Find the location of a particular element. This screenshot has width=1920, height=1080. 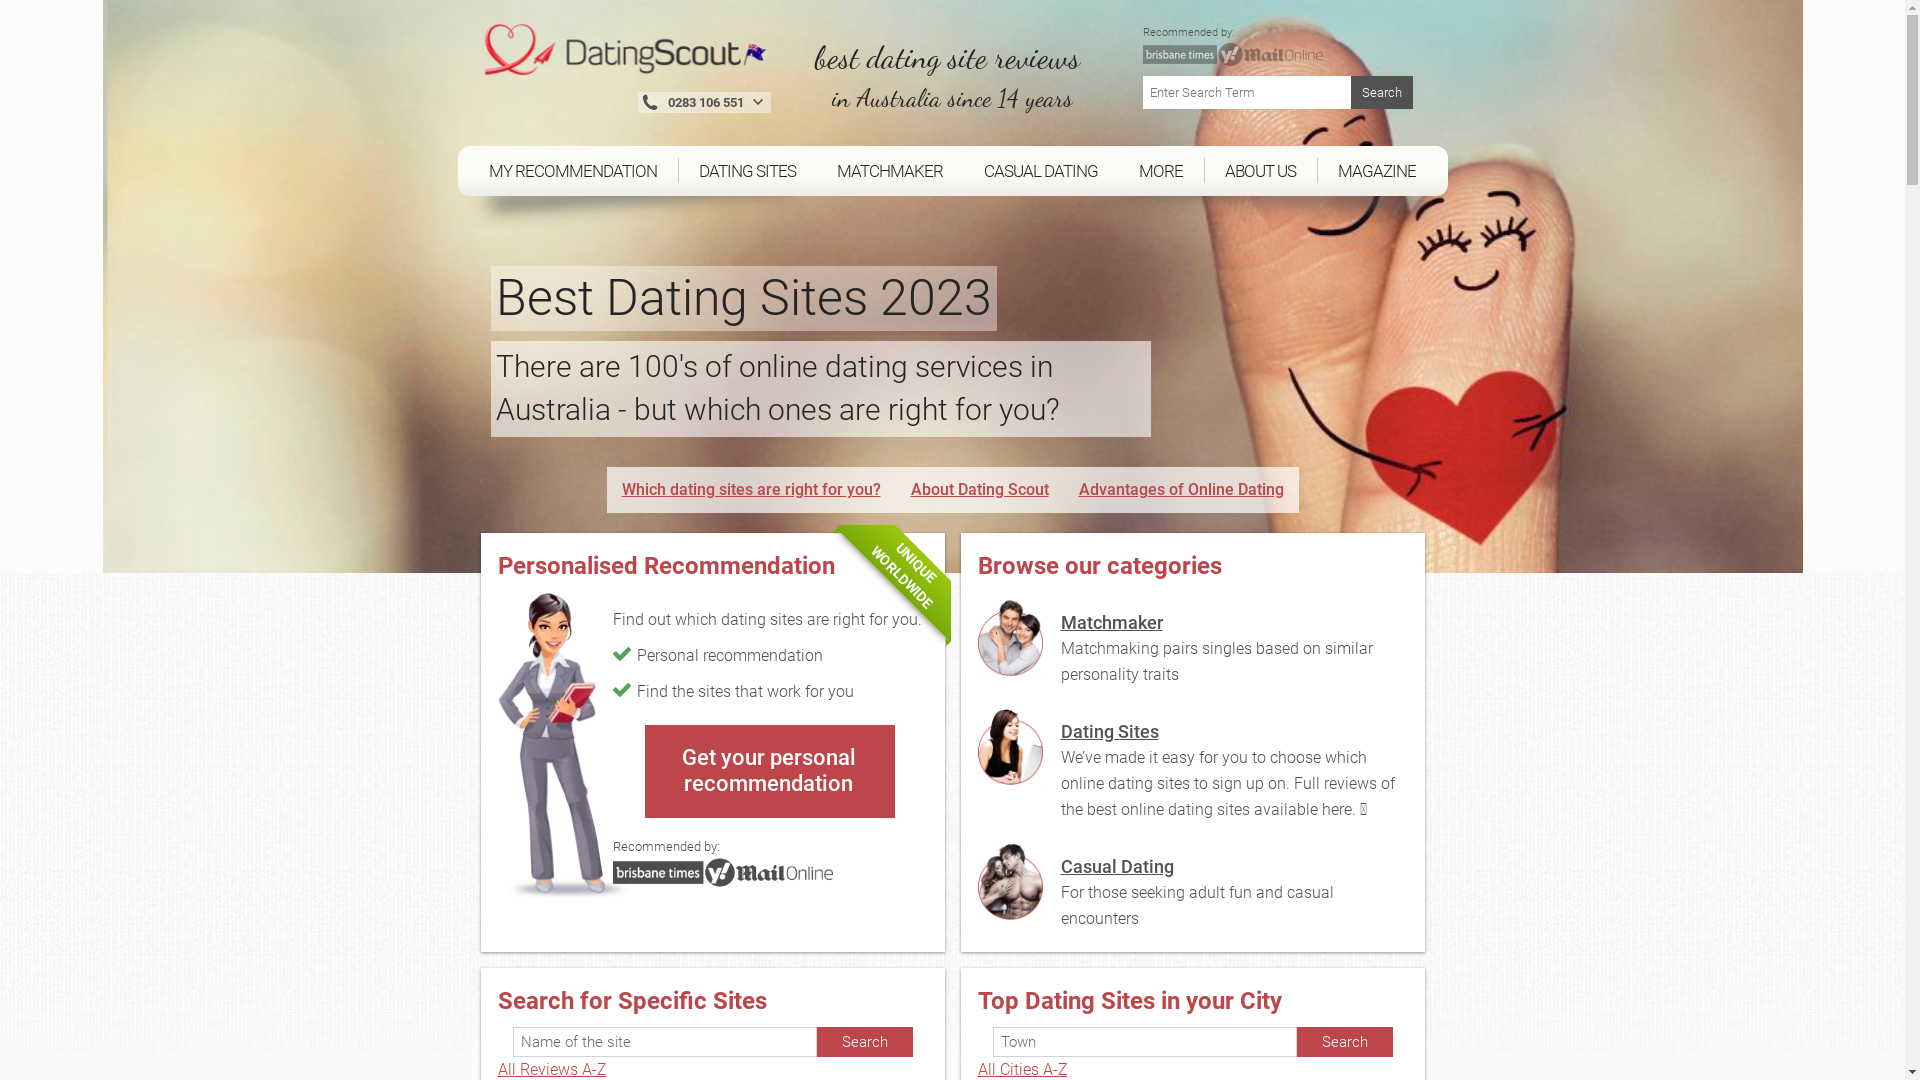

MAGAZINE is located at coordinates (1378, 170).